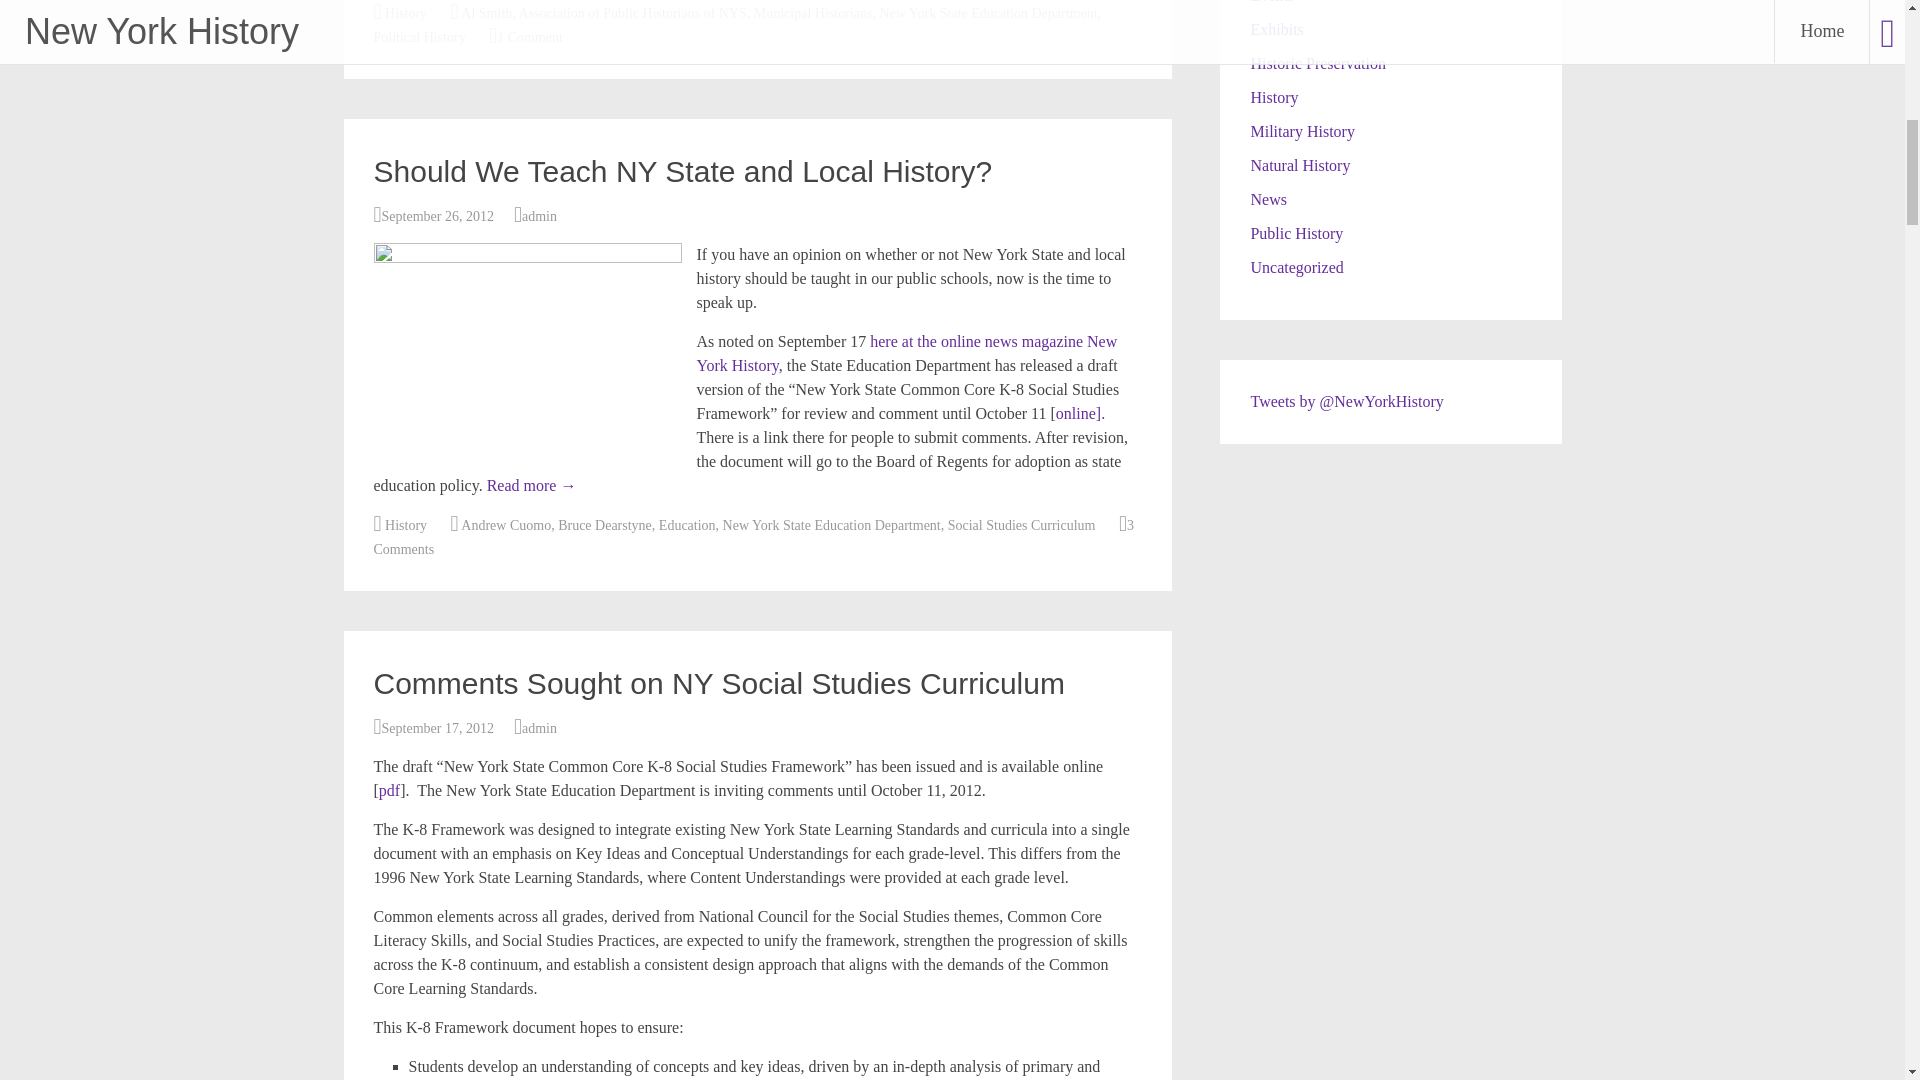  Describe the element at coordinates (832, 526) in the screenshot. I see `New York State Education Department` at that location.